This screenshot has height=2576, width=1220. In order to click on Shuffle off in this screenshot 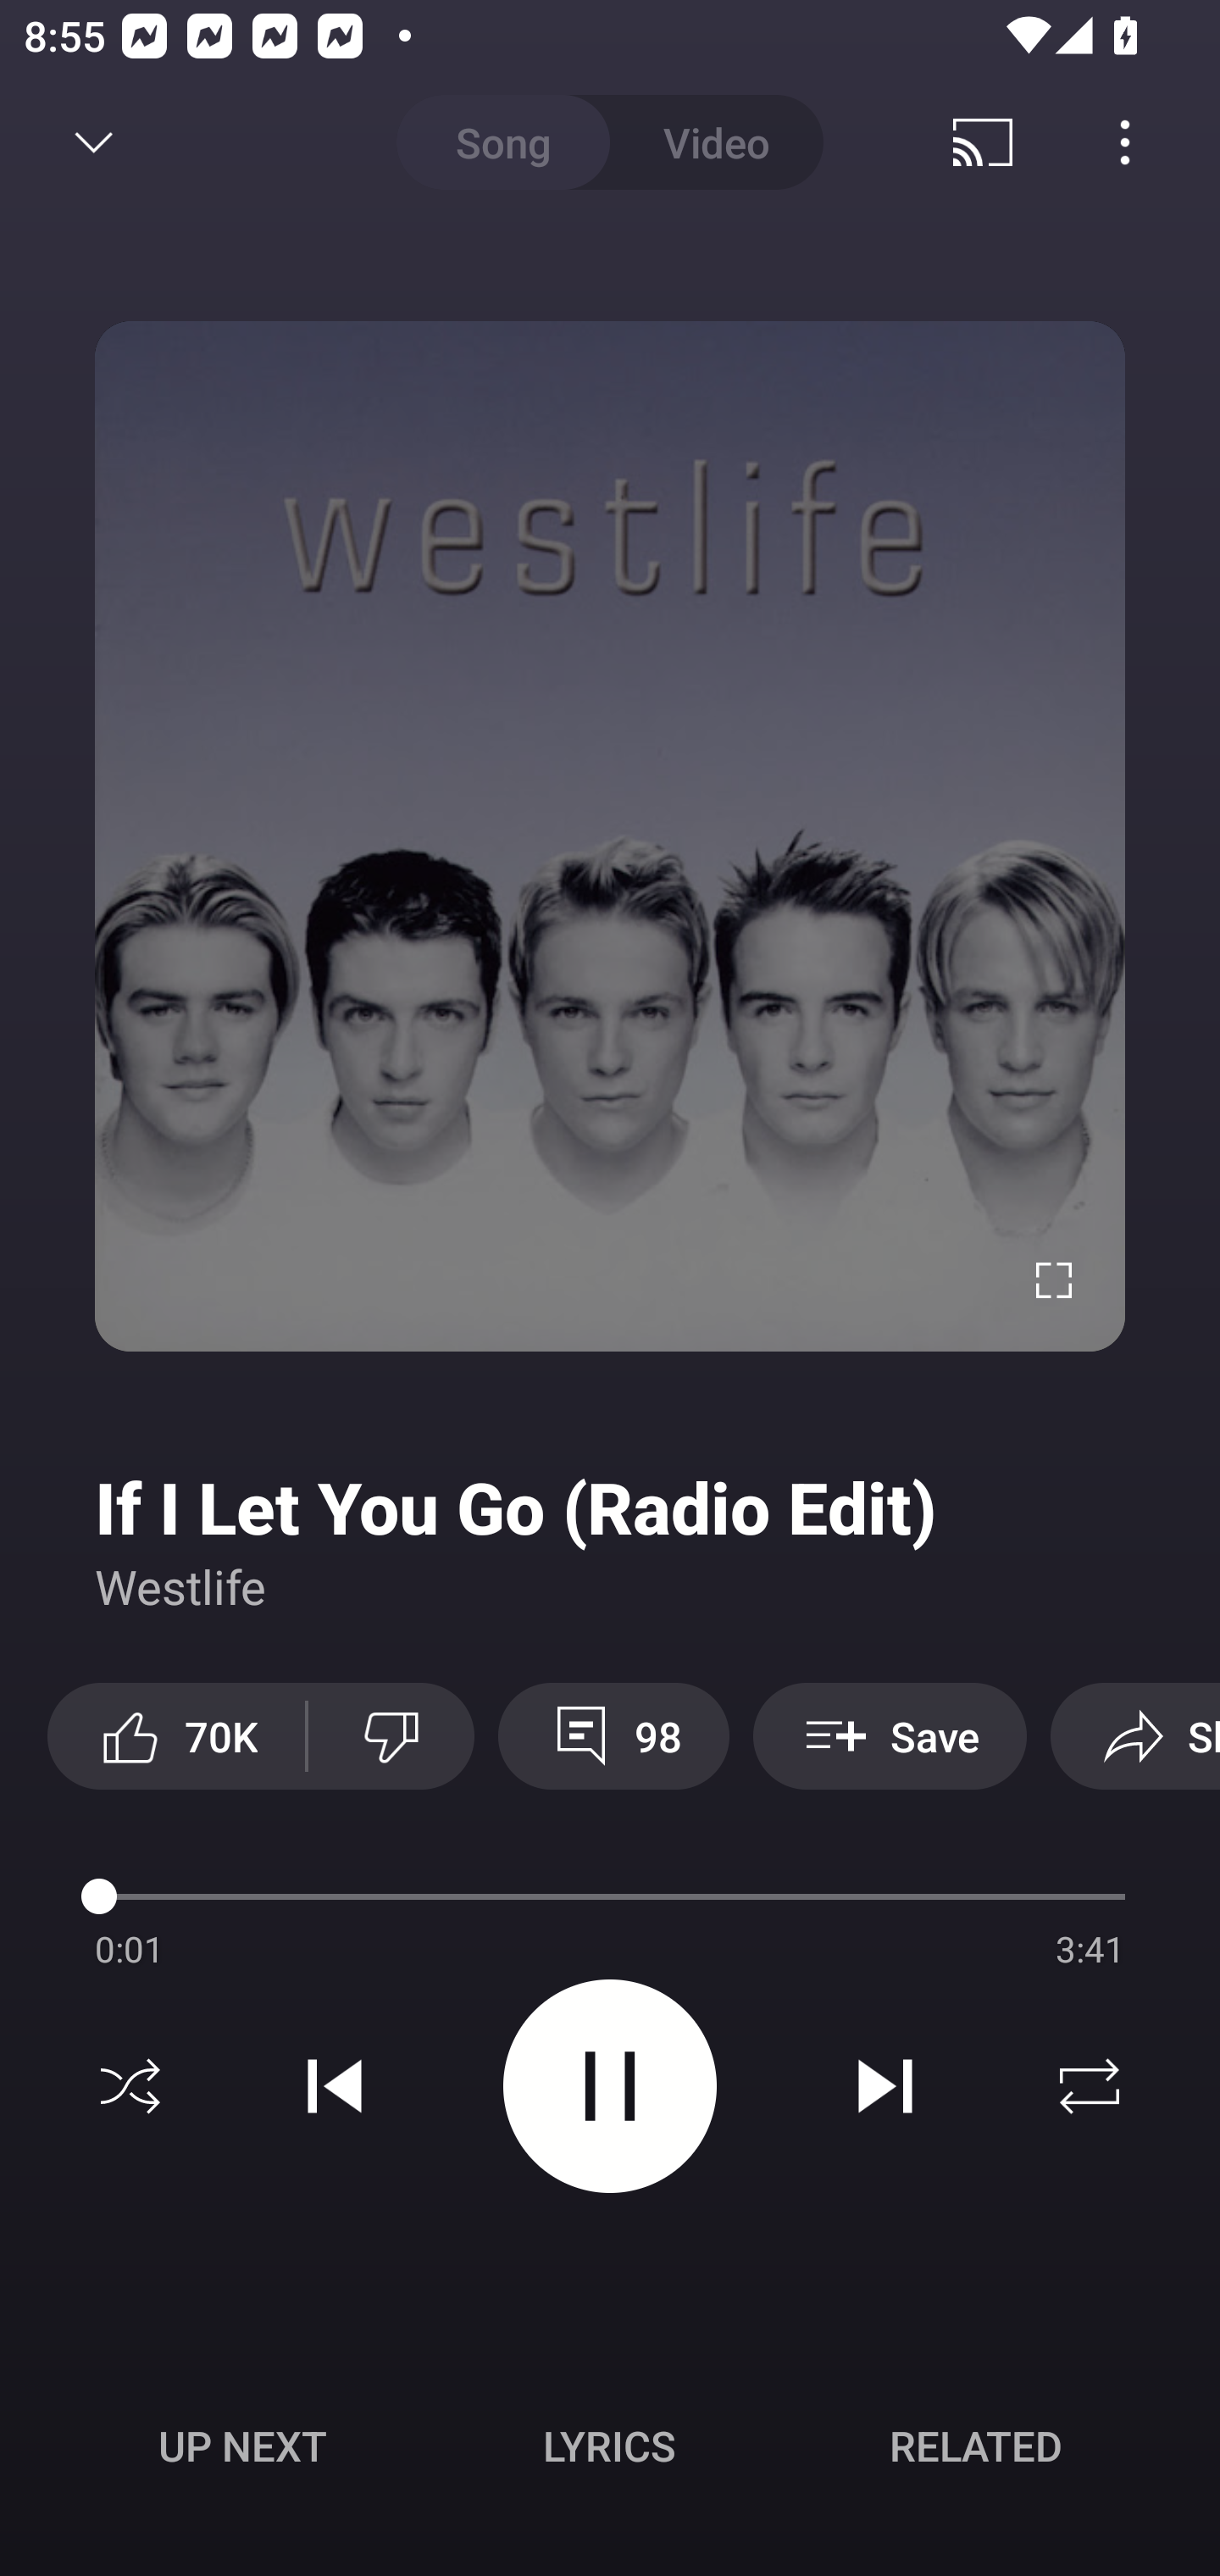, I will do `click(130, 2086)`.